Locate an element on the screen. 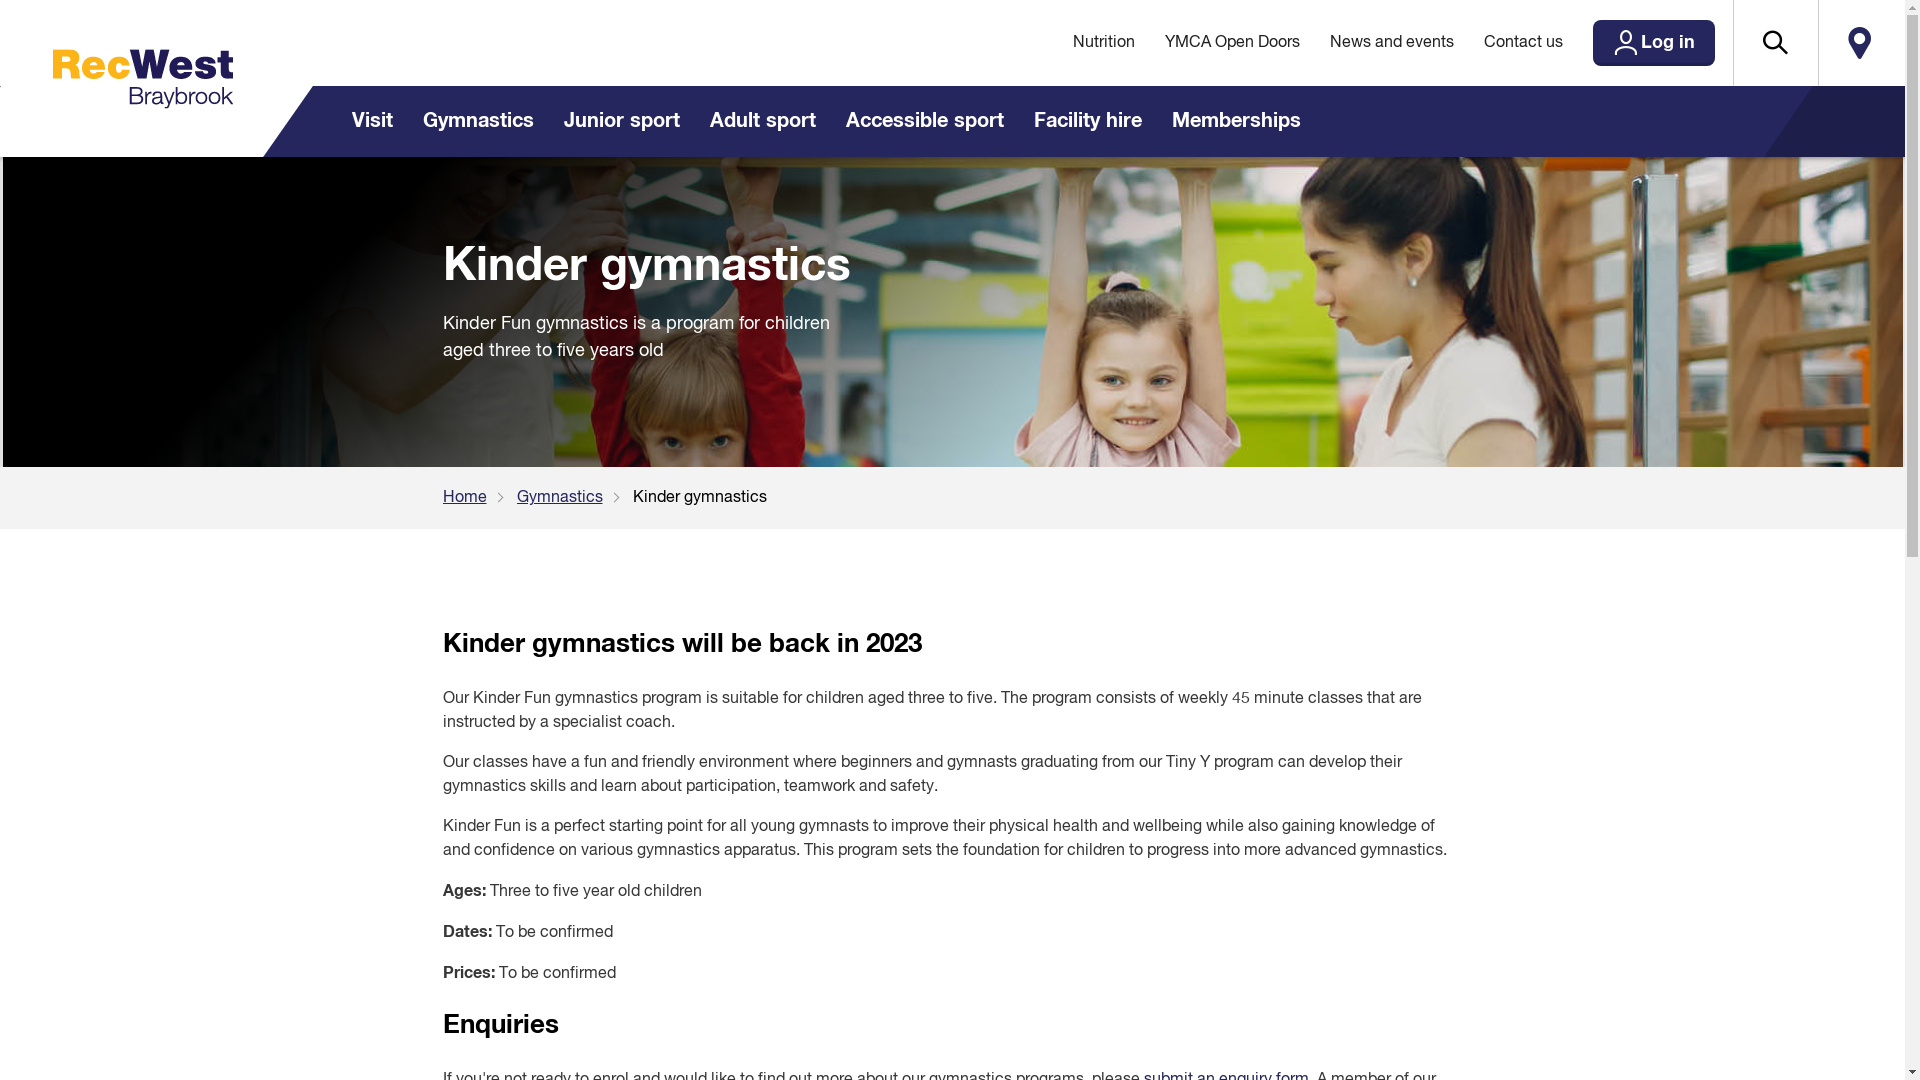  Gymnastics is located at coordinates (574, 498).